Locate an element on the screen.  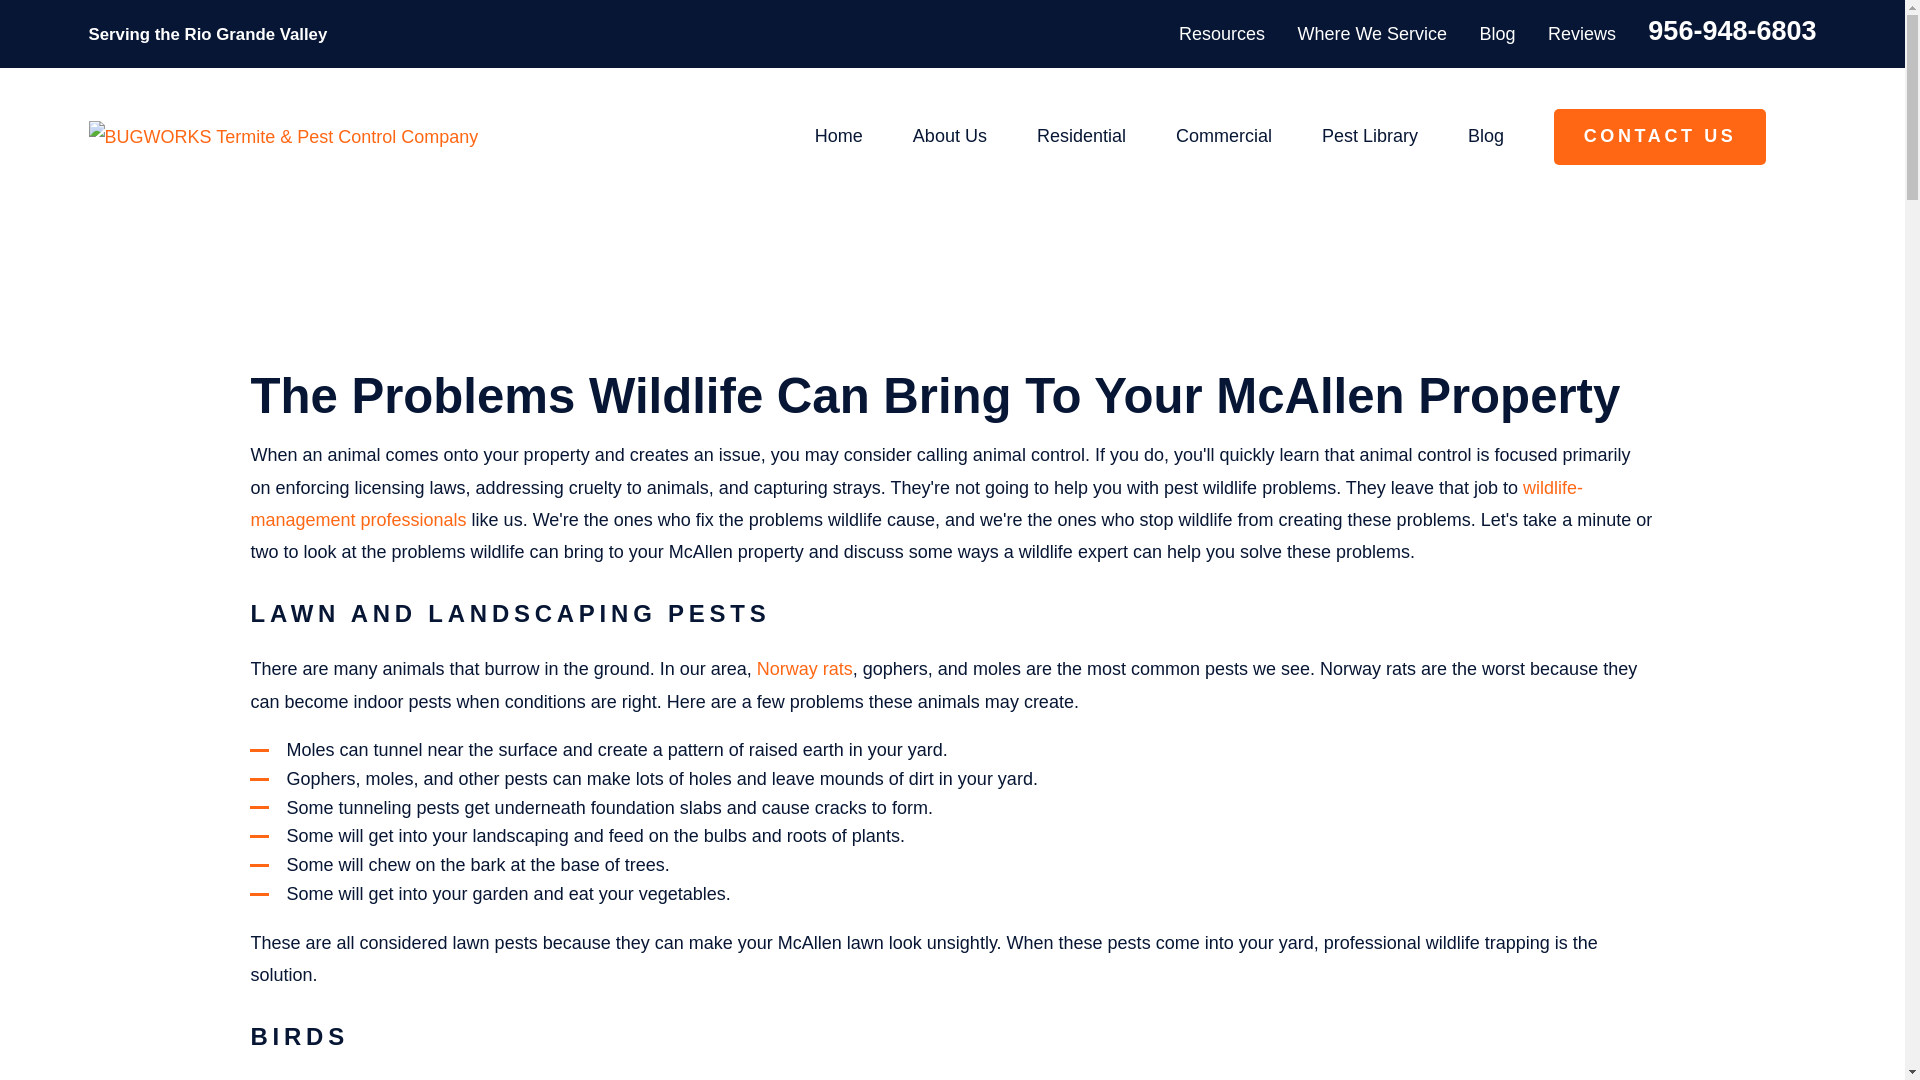
956-948-6803 is located at coordinates (1732, 31).